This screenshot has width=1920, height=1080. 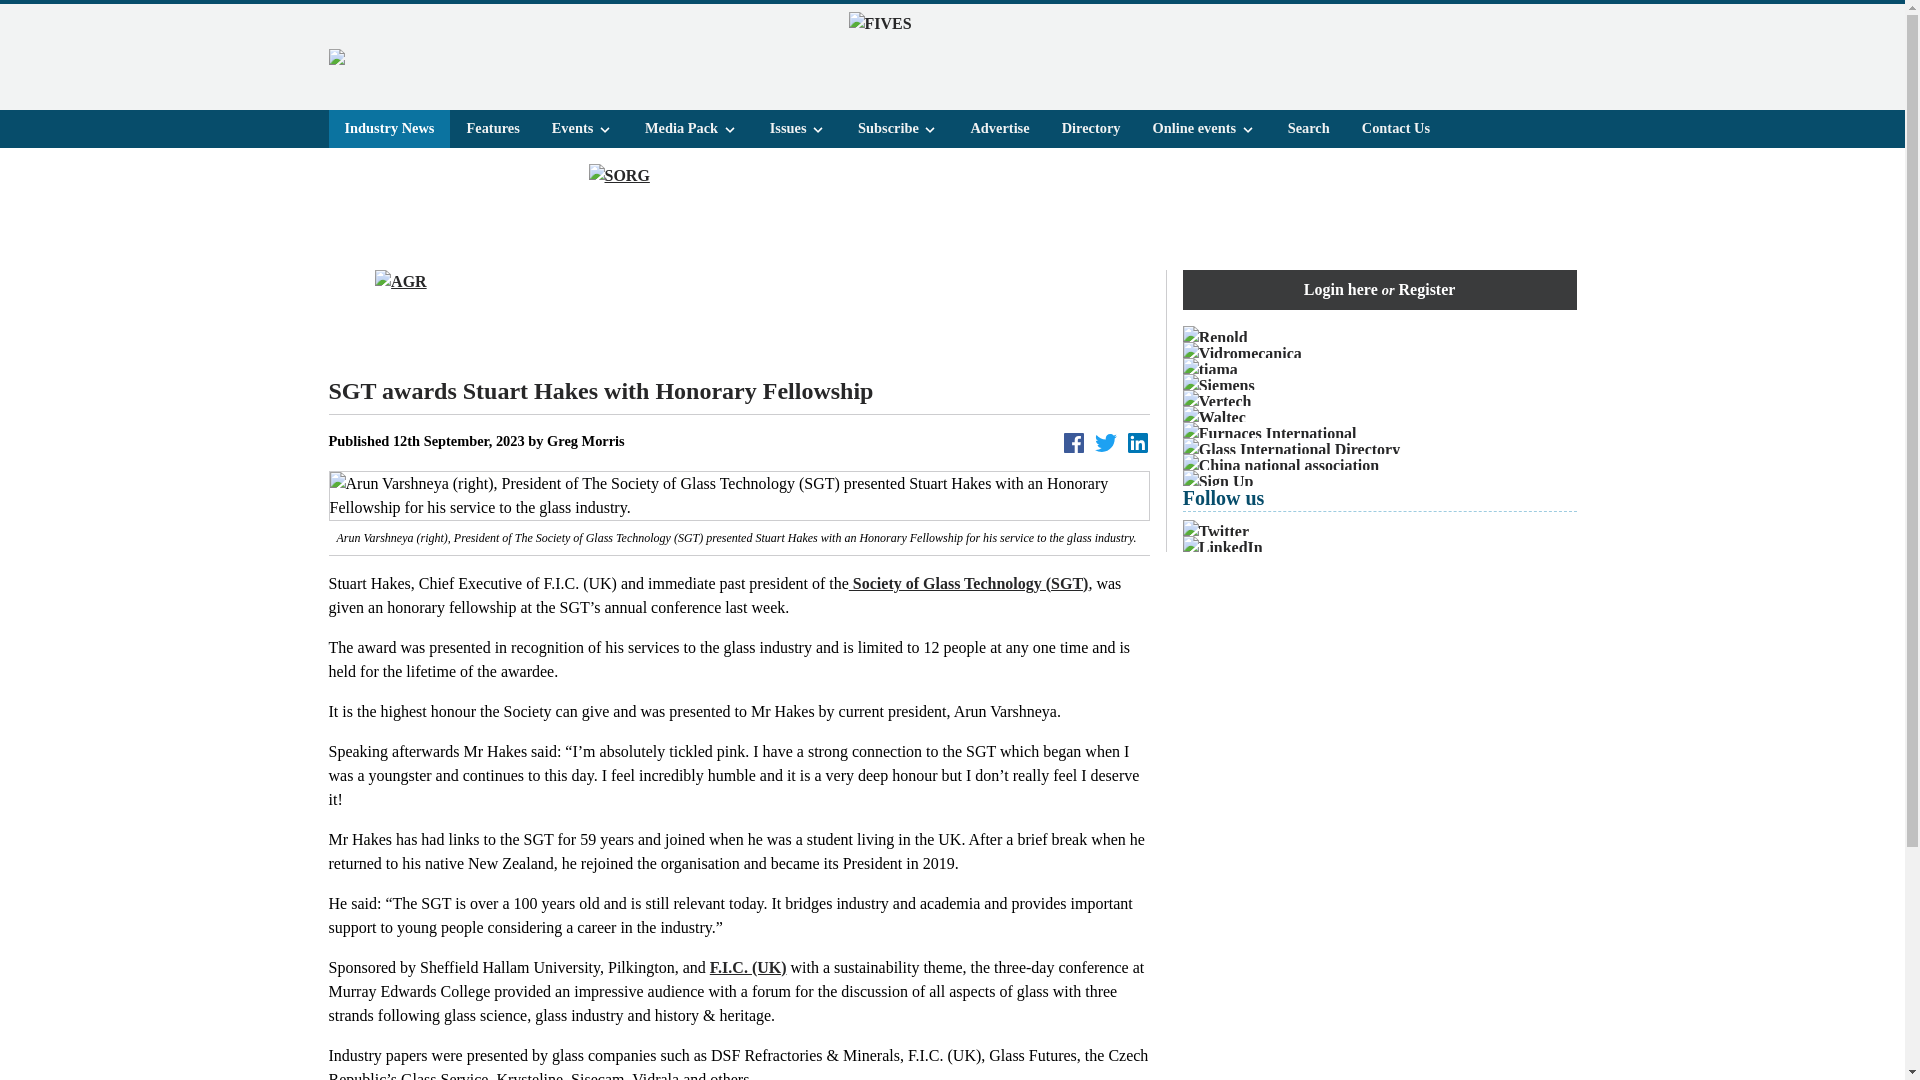 What do you see at coordinates (1308, 128) in the screenshot?
I see `Search` at bounding box center [1308, 128].